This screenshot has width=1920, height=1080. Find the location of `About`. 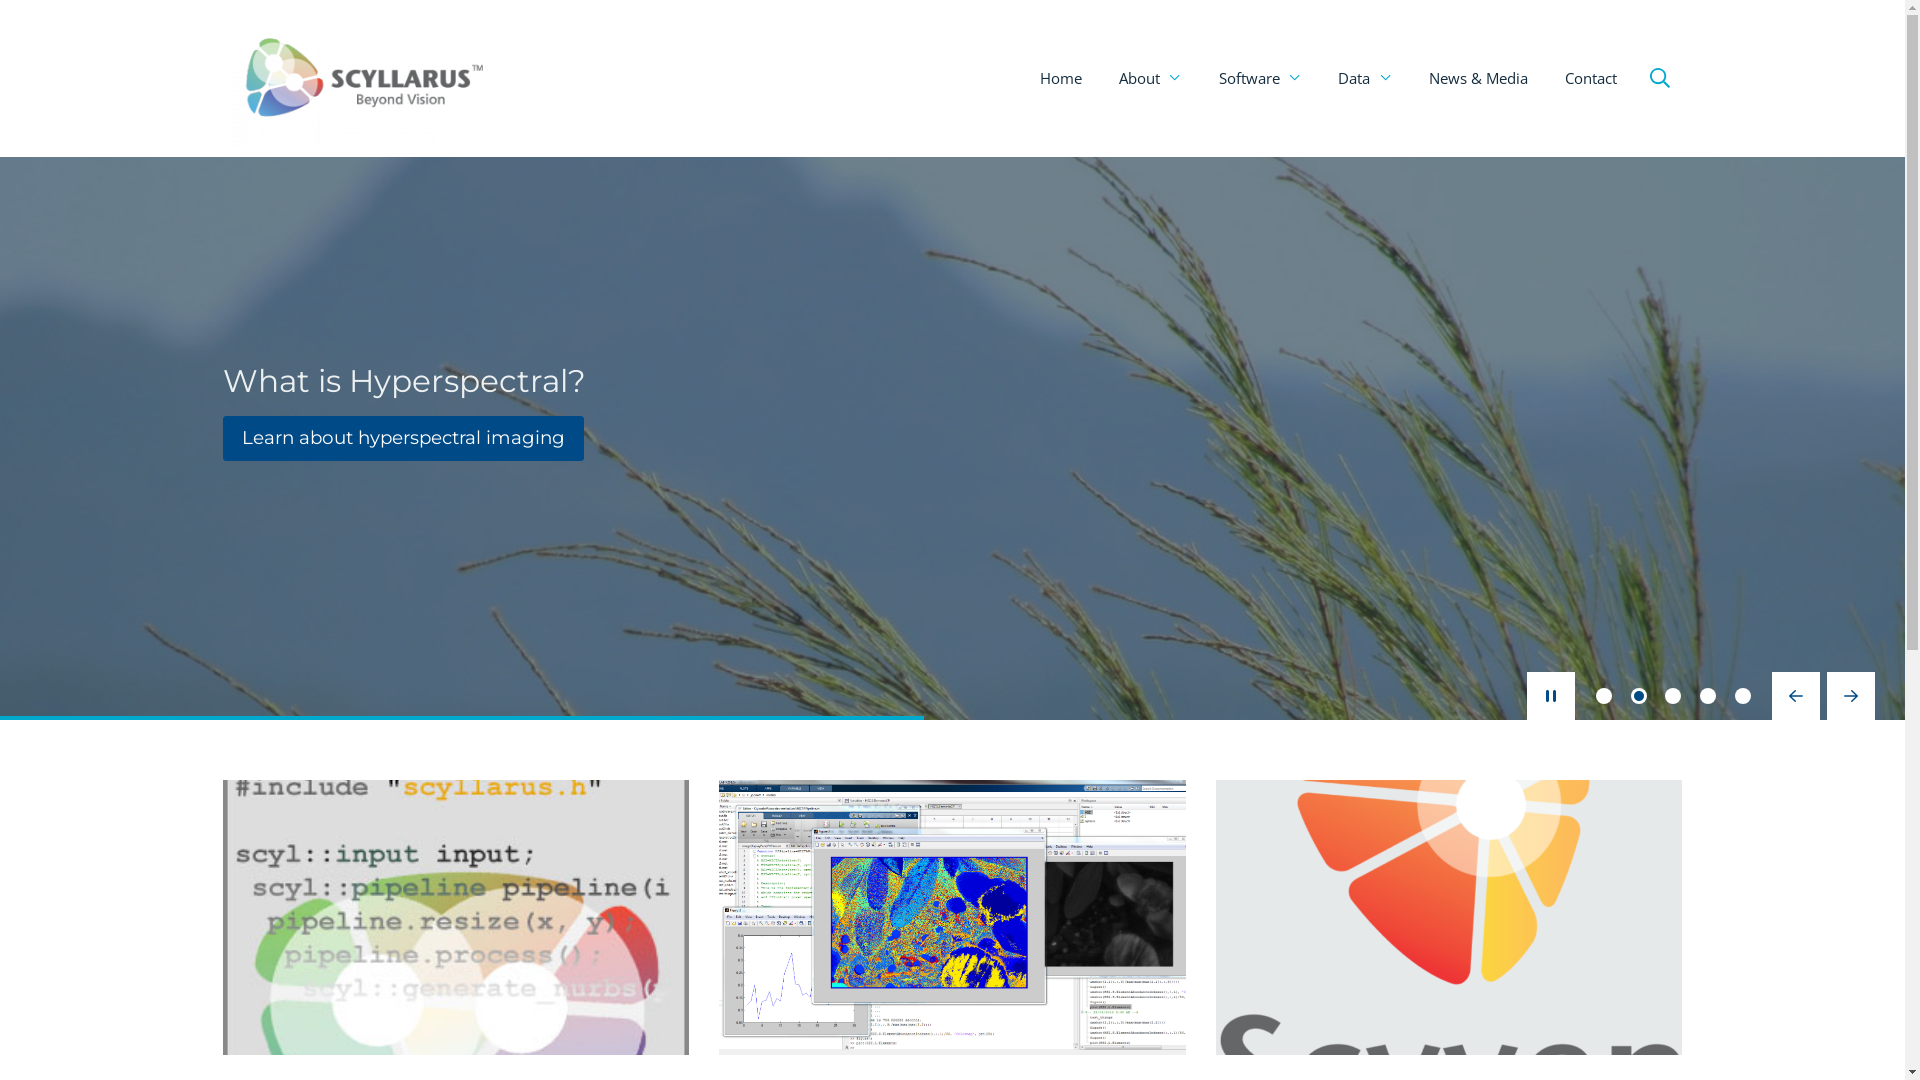

About is located at coordinates (1150, 78).